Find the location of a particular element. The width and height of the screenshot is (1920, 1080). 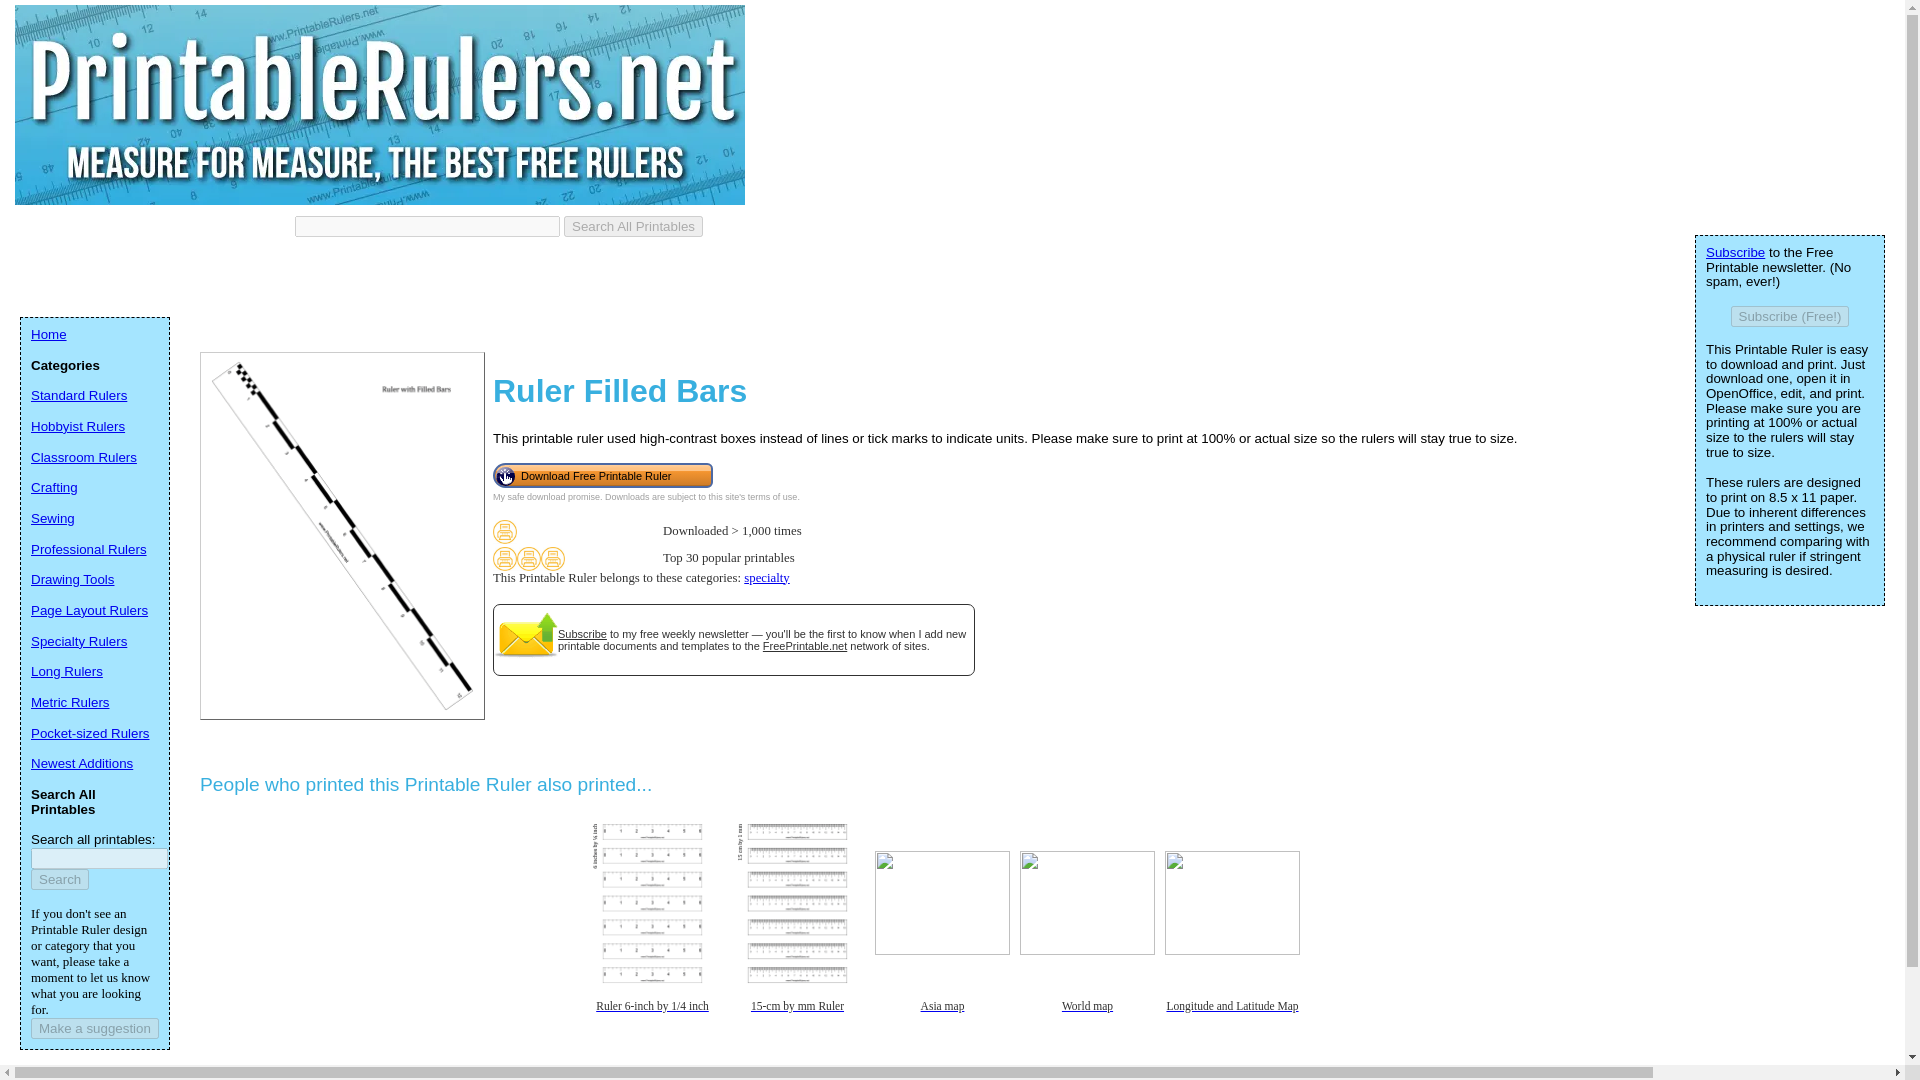

Pocket-sized Rulers is located at coordinates (90, 732).